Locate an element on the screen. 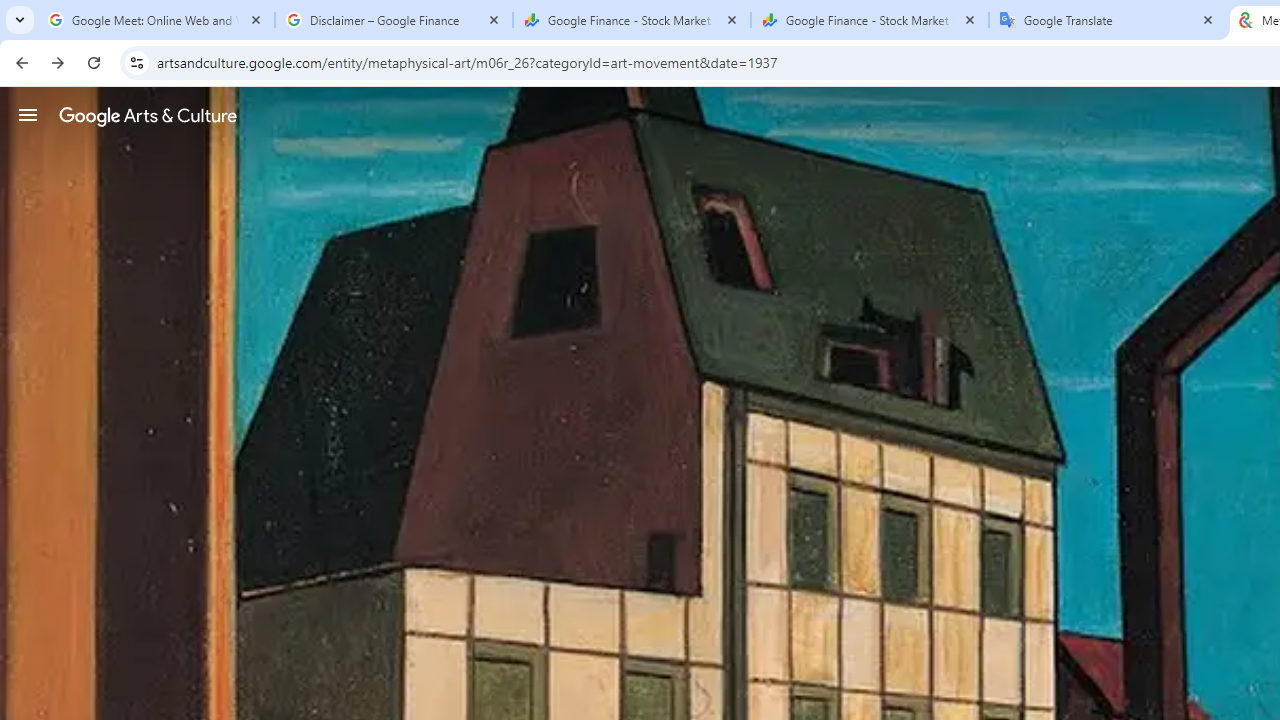  Google Arts & Culture is located at coordinates (148, 115).